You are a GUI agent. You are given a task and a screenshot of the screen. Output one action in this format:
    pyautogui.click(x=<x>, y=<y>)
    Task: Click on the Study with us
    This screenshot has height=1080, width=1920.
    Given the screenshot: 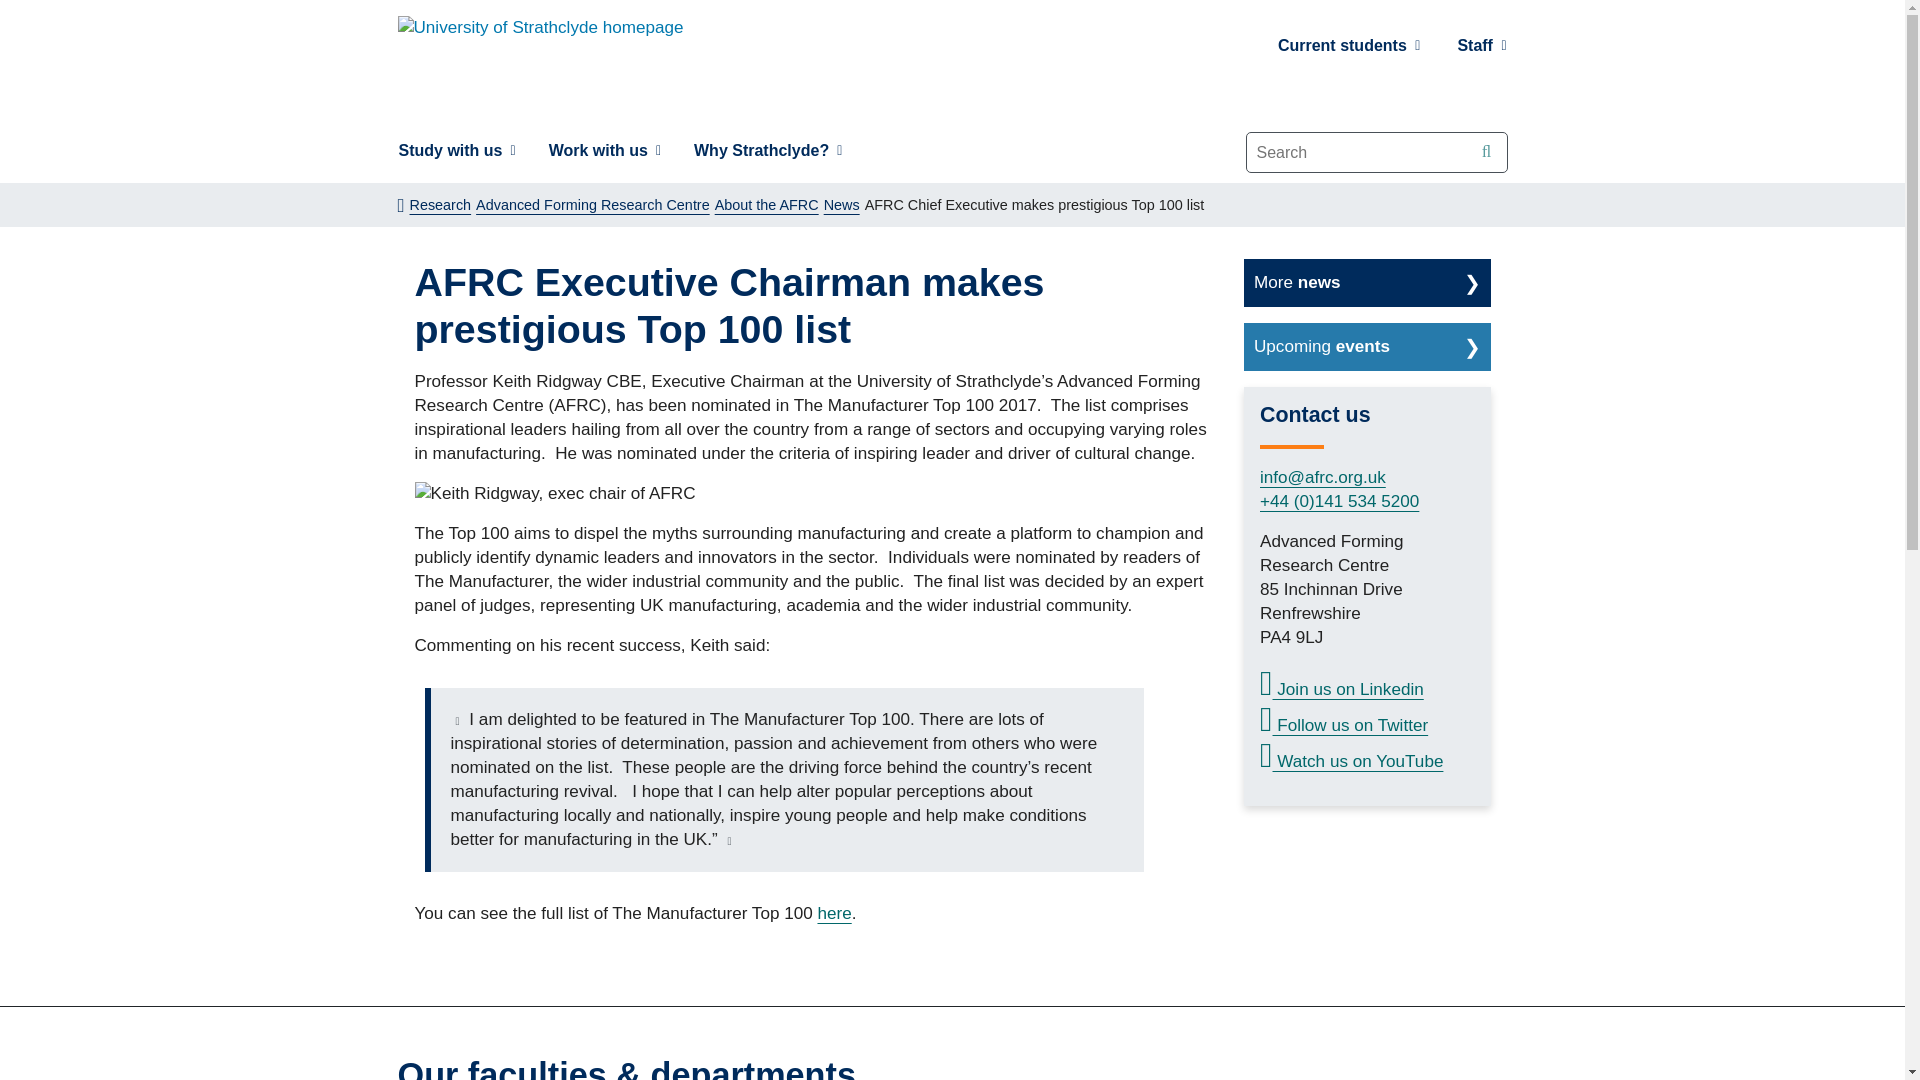 What is the action you would take?
    pyautogui.click(x=456, y=150)
    